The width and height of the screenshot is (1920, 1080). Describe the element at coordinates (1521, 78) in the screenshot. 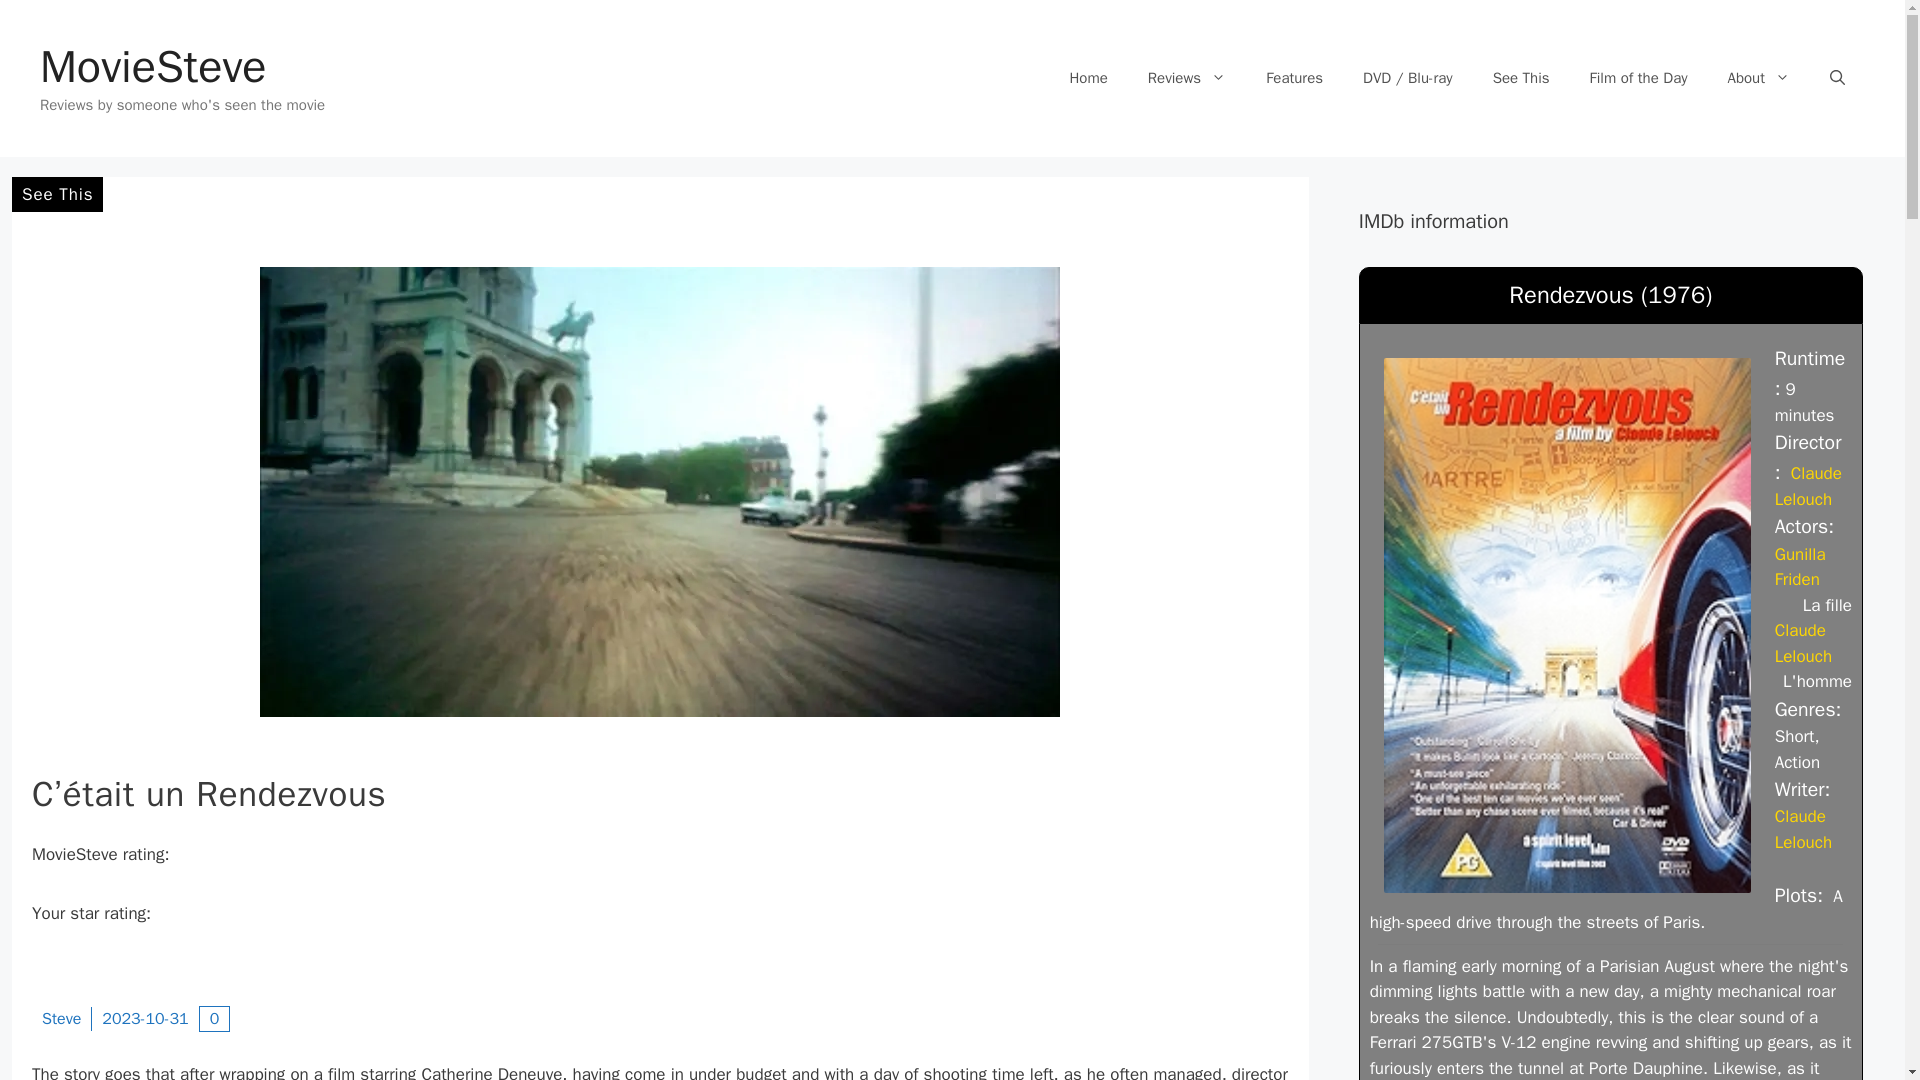

I see `See This` at that location.